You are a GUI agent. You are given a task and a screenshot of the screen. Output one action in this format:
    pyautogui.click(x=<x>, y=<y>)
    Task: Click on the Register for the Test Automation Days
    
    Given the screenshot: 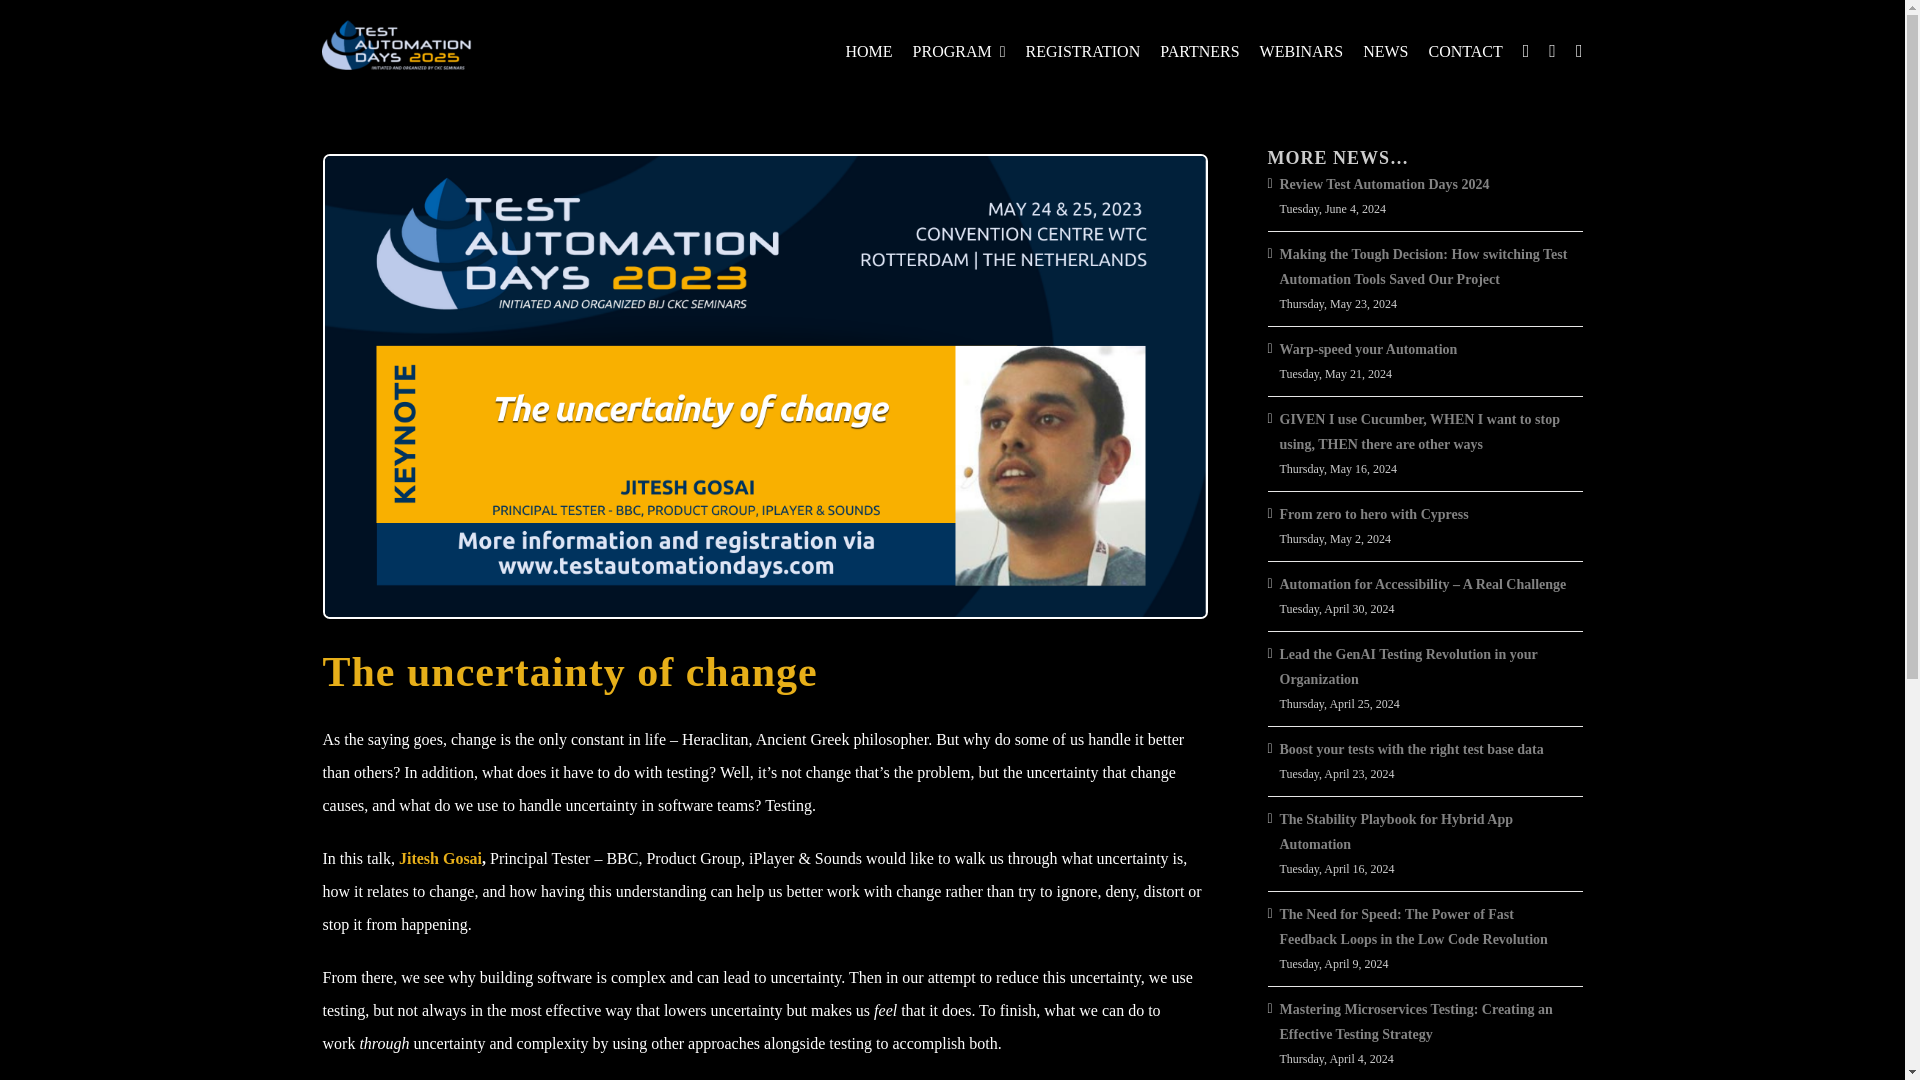 What is the action you would take?
    pyautogui.click(x=1082, y=46)
    